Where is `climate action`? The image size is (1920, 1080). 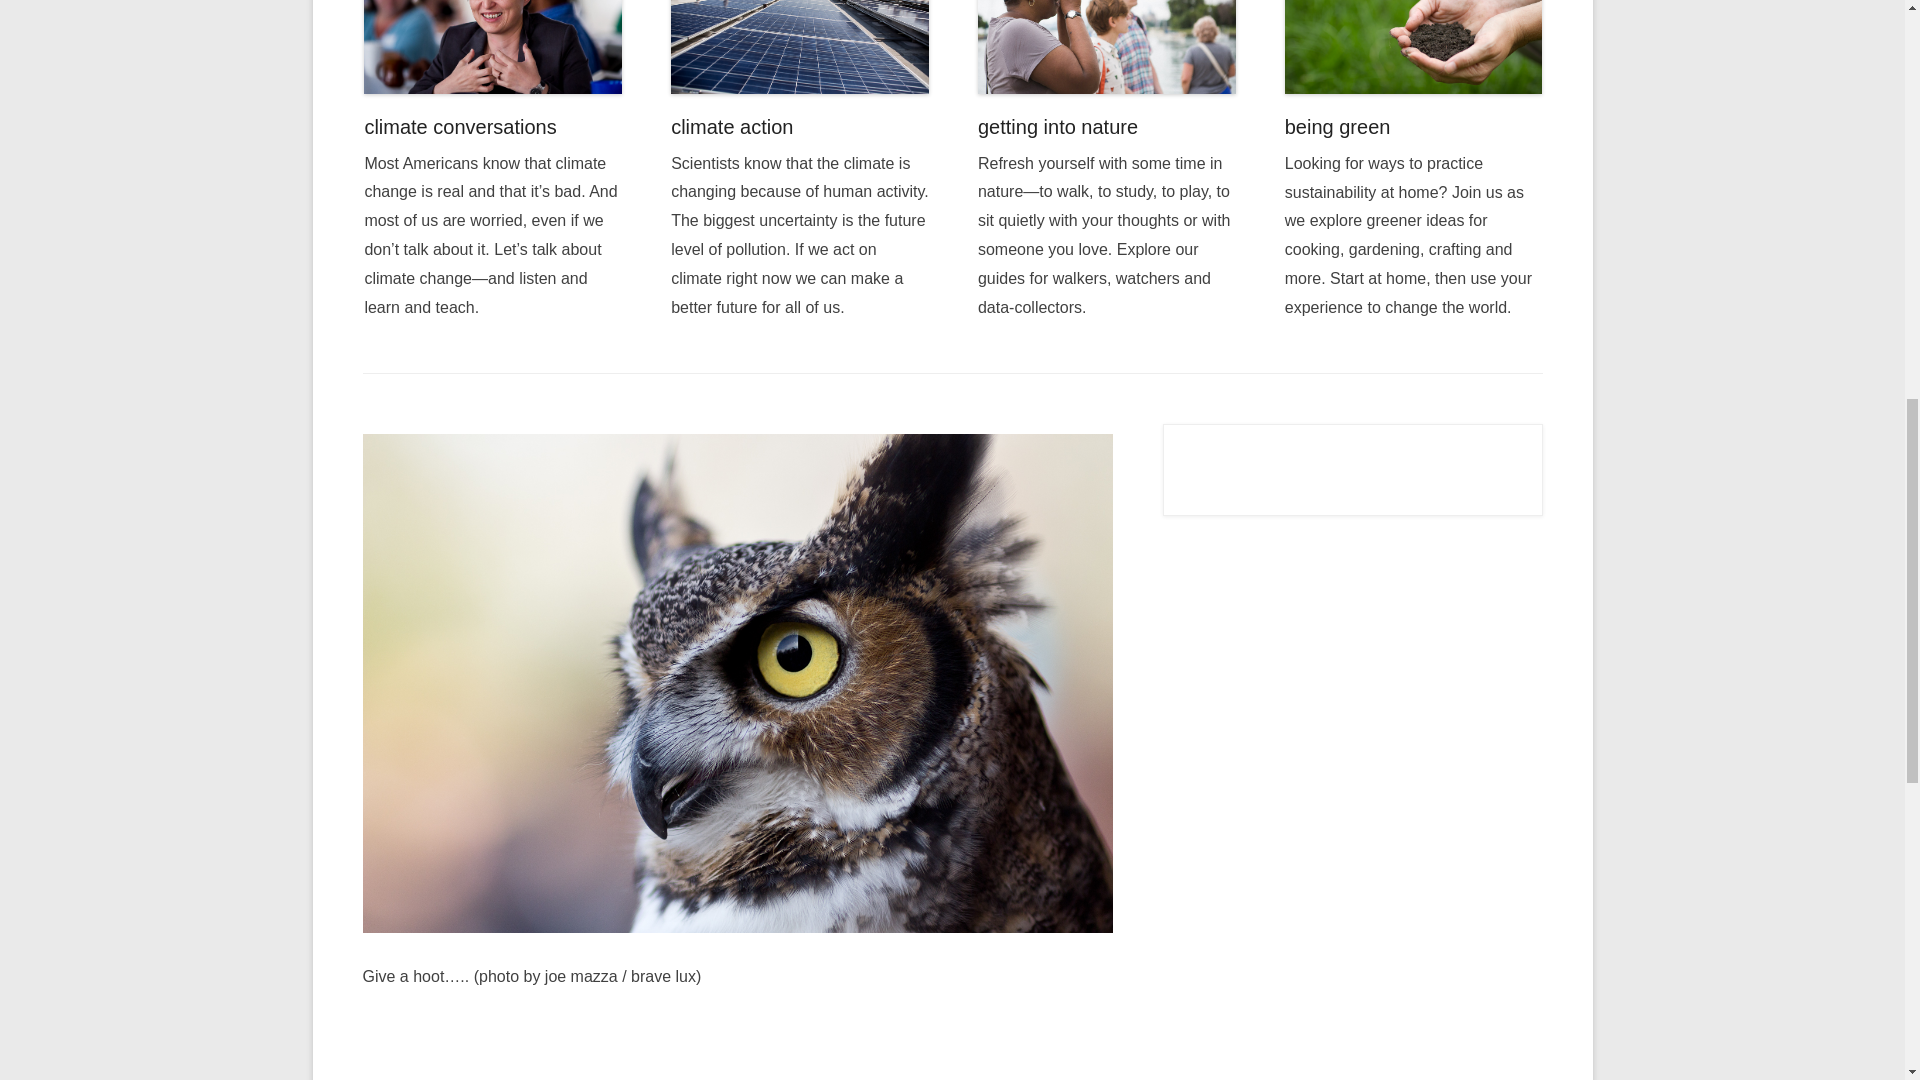
climate action is located at coordinates (800, 46).